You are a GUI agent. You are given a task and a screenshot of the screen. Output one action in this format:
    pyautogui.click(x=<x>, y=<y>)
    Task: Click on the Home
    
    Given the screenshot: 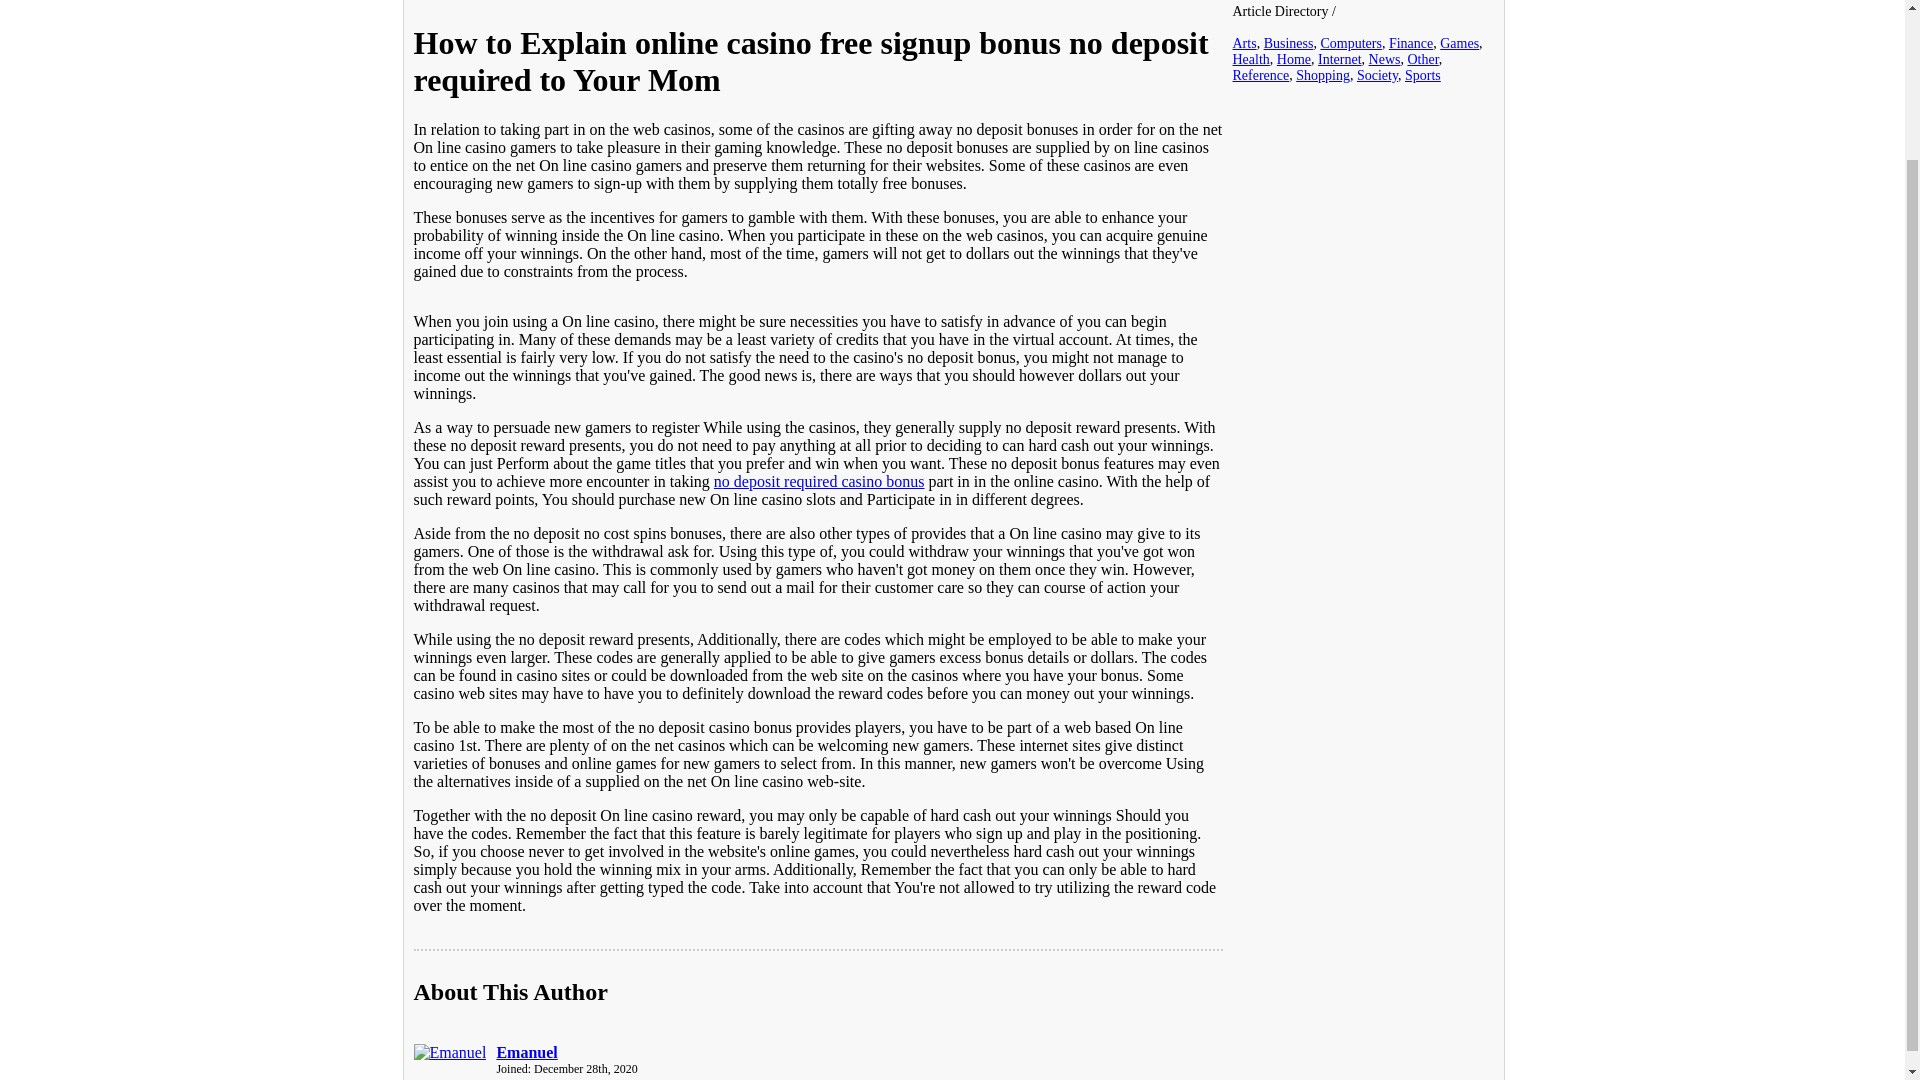 What is the action you would take?
    pyautogui.click(x=1294, y=58)
    